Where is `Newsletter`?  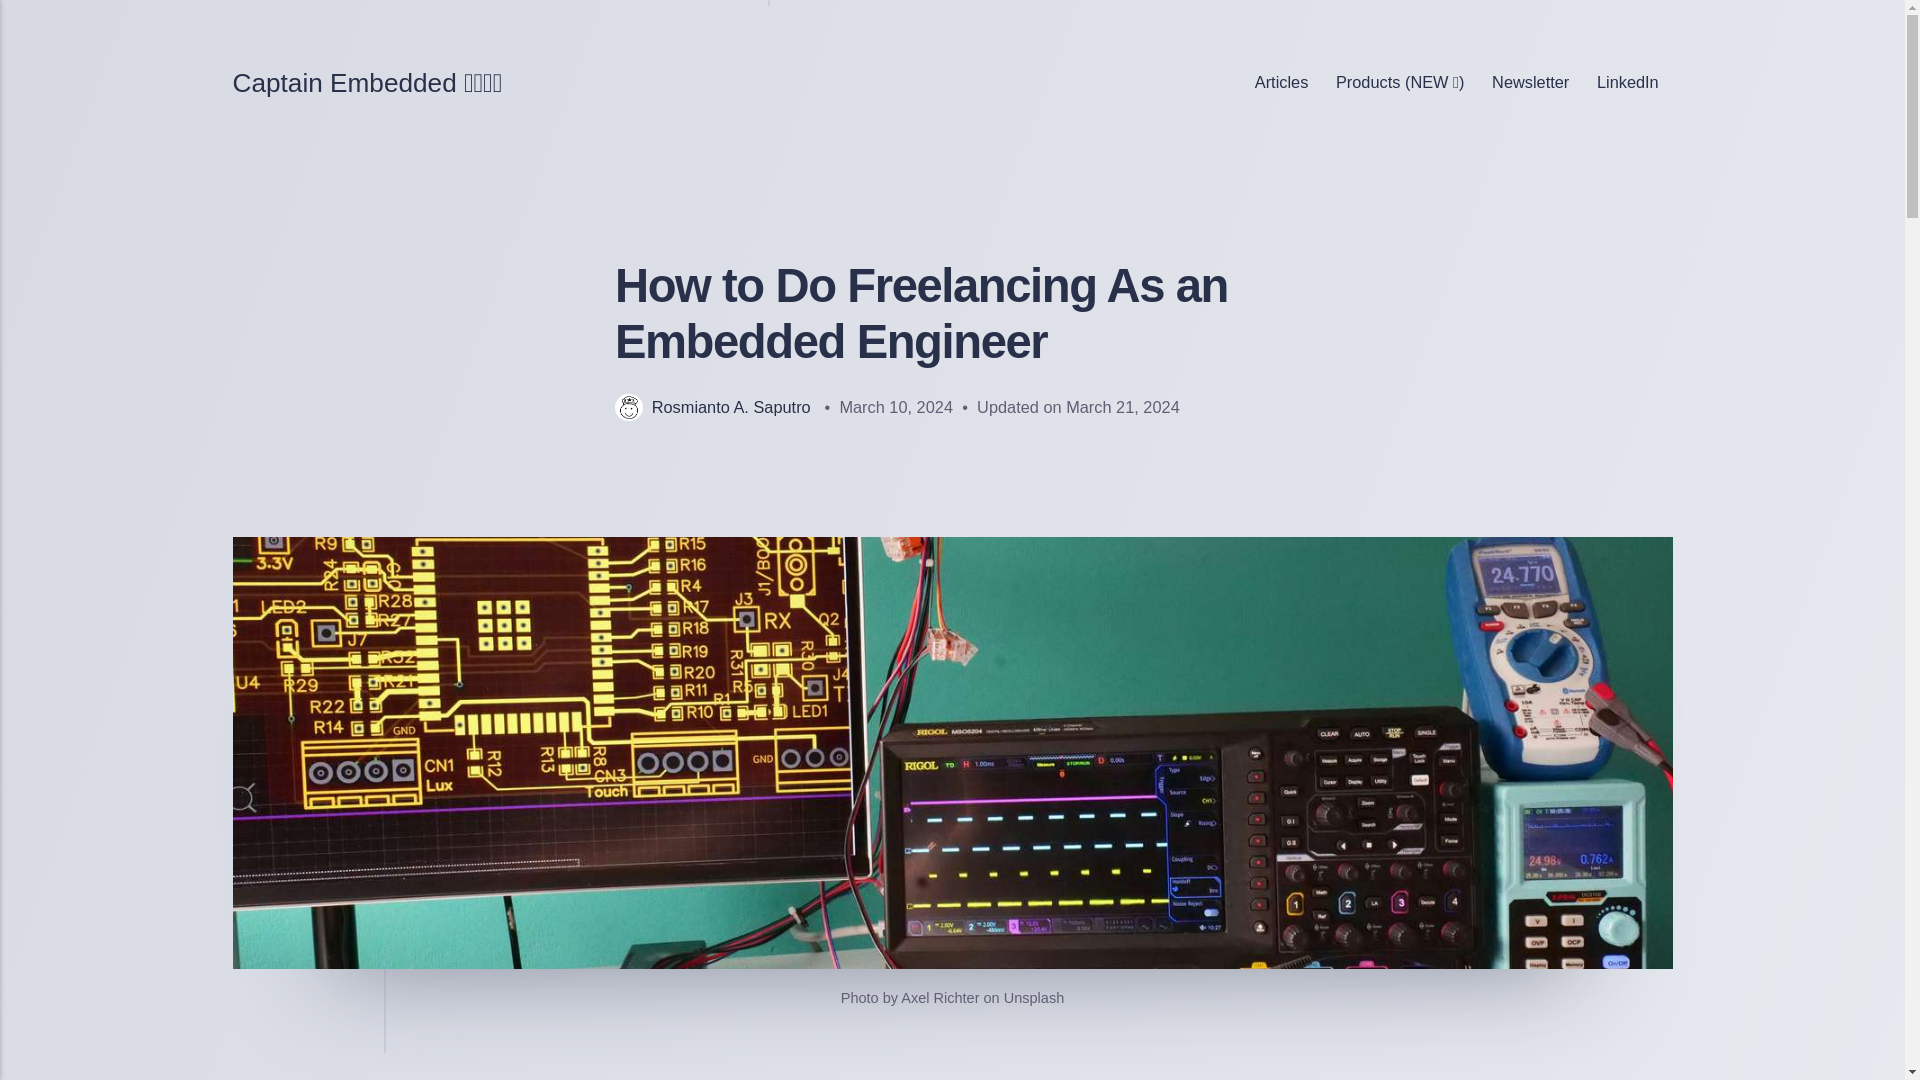
Newsletter is located at coordinates (1530, 82).